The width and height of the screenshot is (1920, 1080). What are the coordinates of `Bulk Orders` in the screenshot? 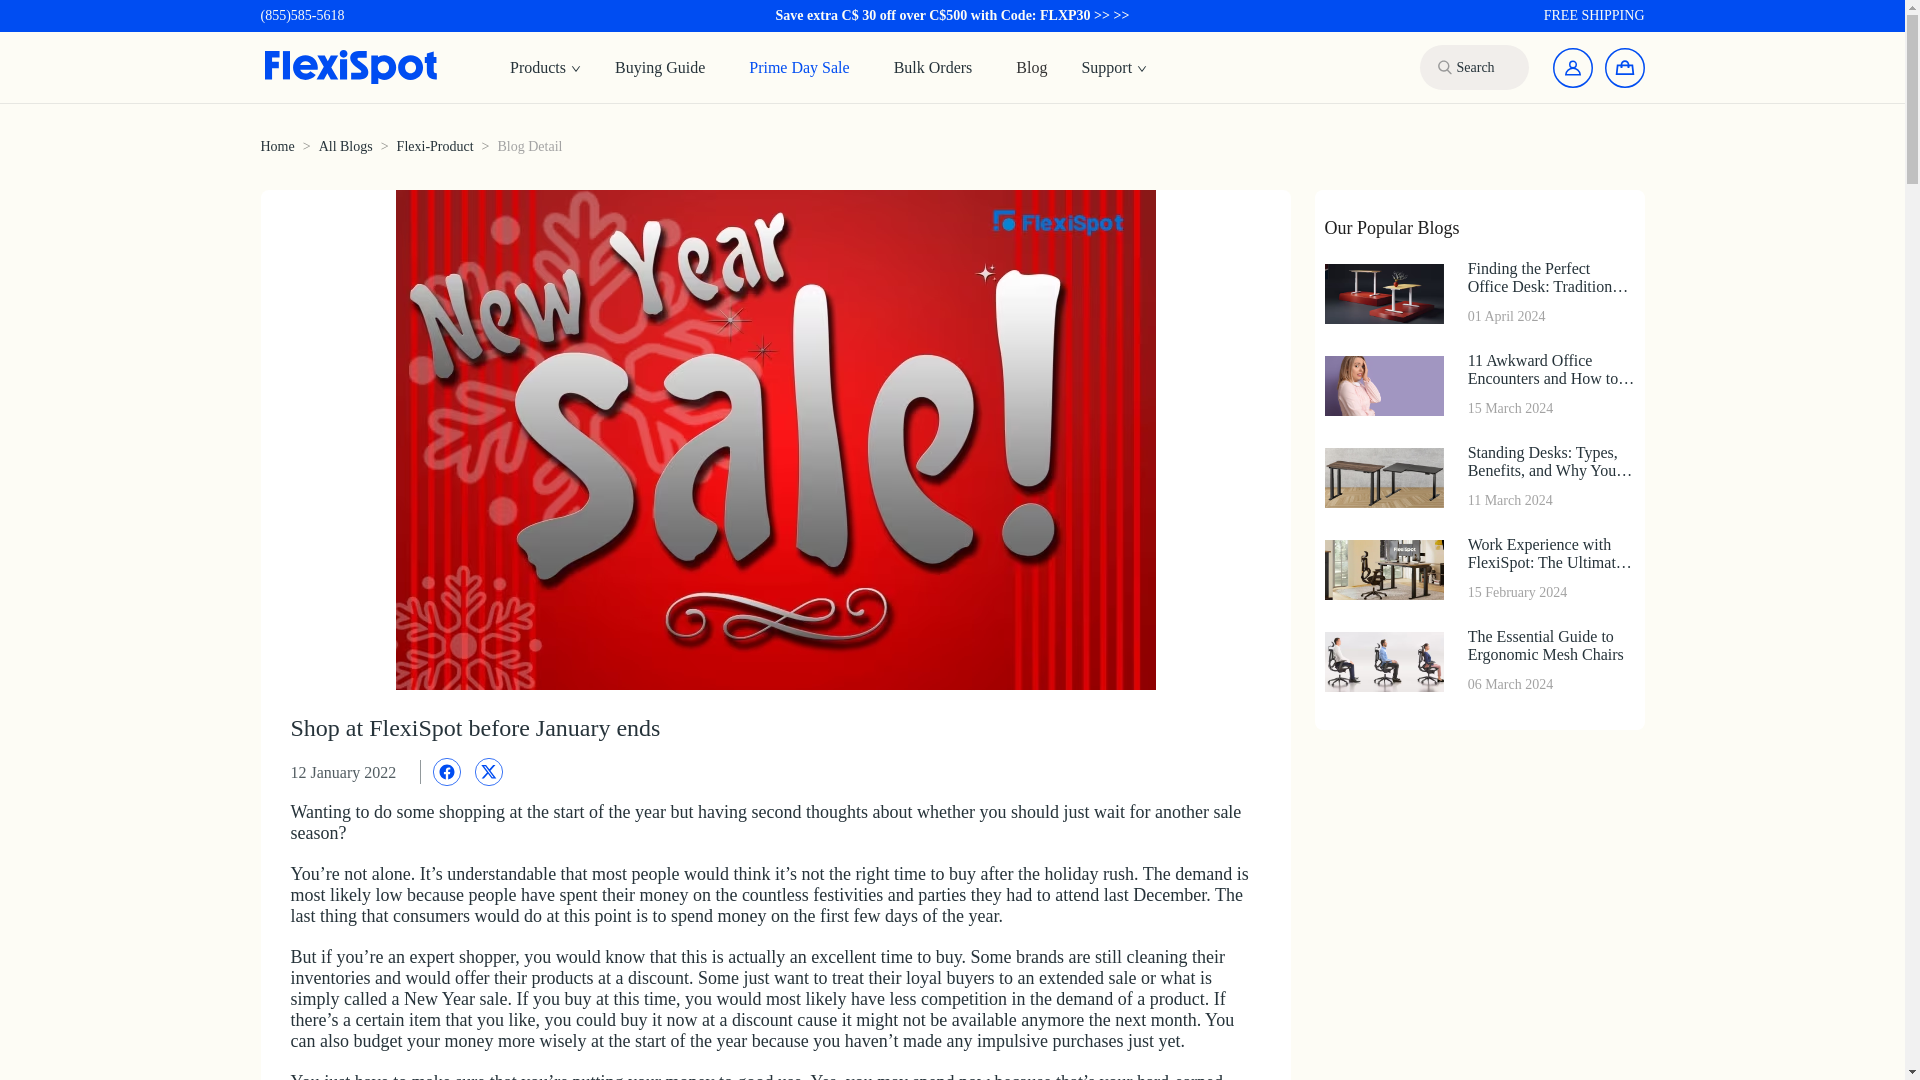 It's located at (545, 68).